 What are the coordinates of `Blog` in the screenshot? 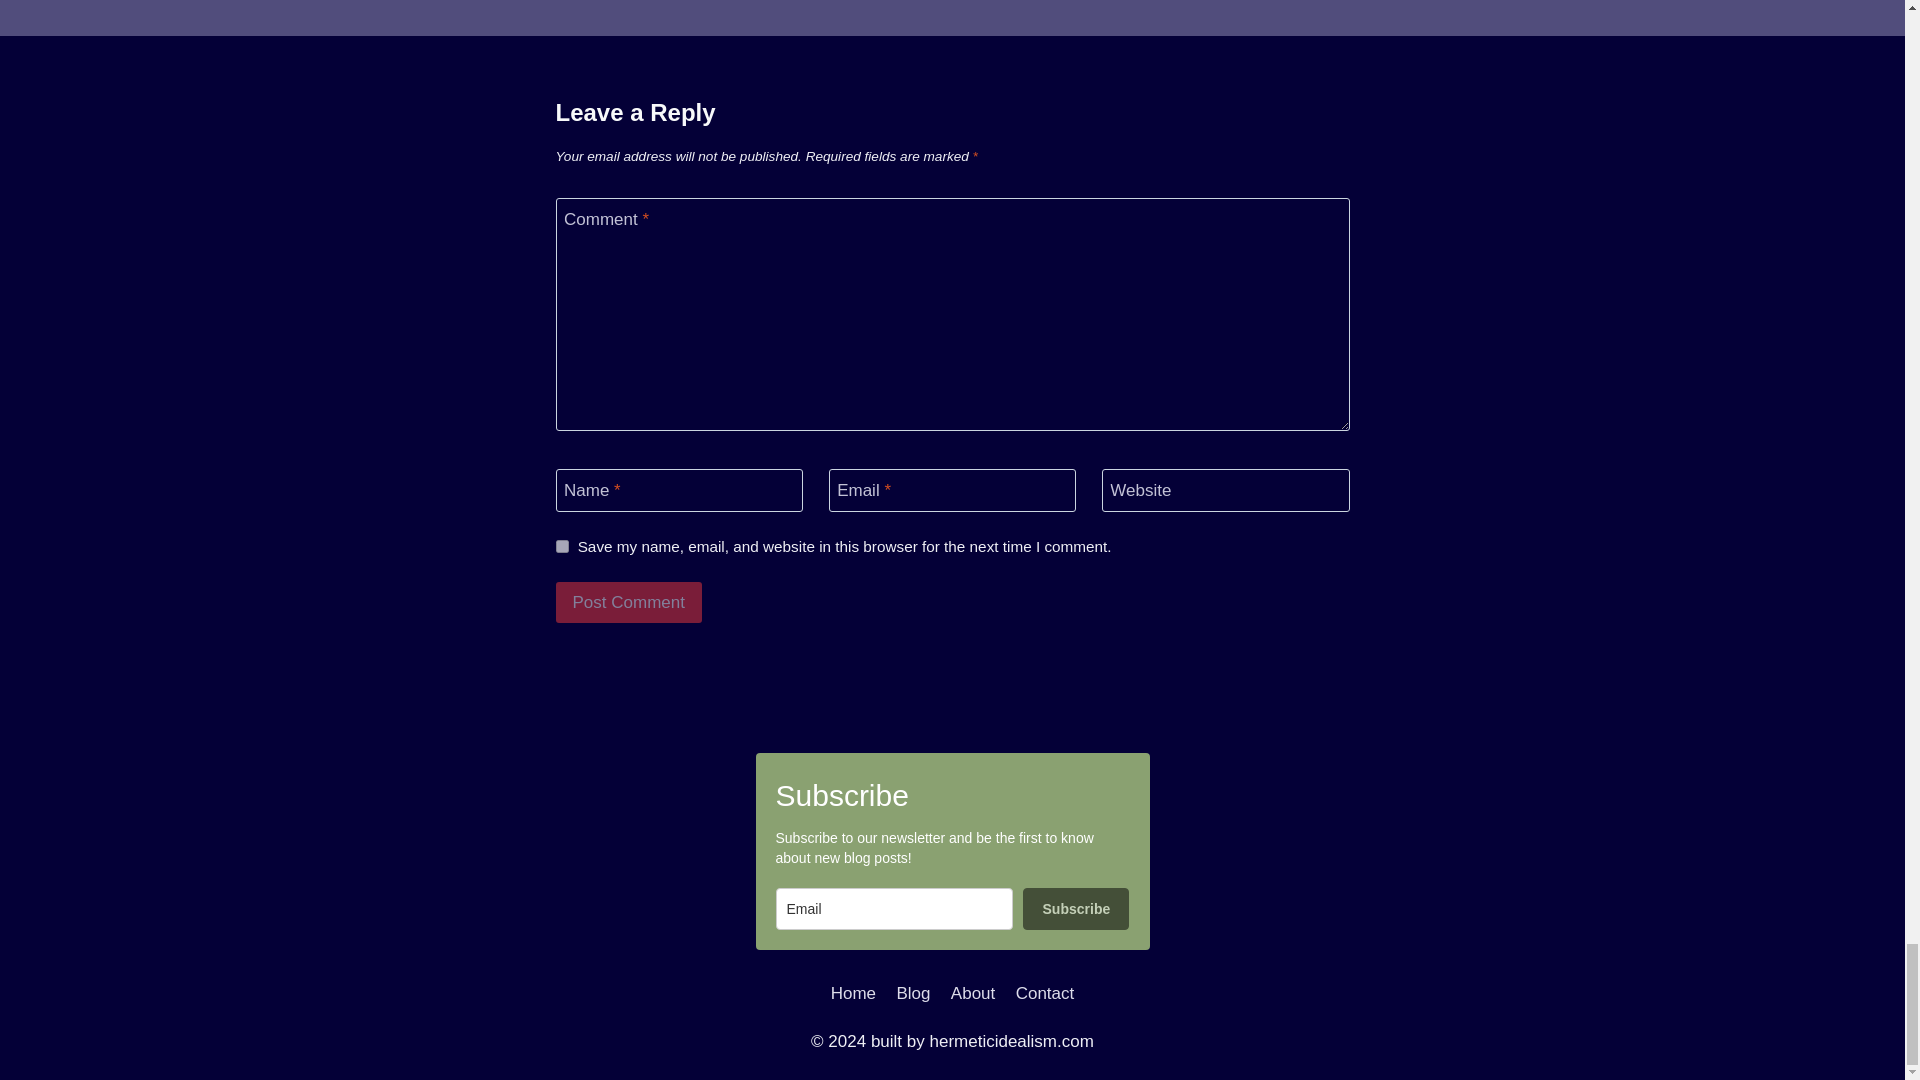 It's located at (912, 993).